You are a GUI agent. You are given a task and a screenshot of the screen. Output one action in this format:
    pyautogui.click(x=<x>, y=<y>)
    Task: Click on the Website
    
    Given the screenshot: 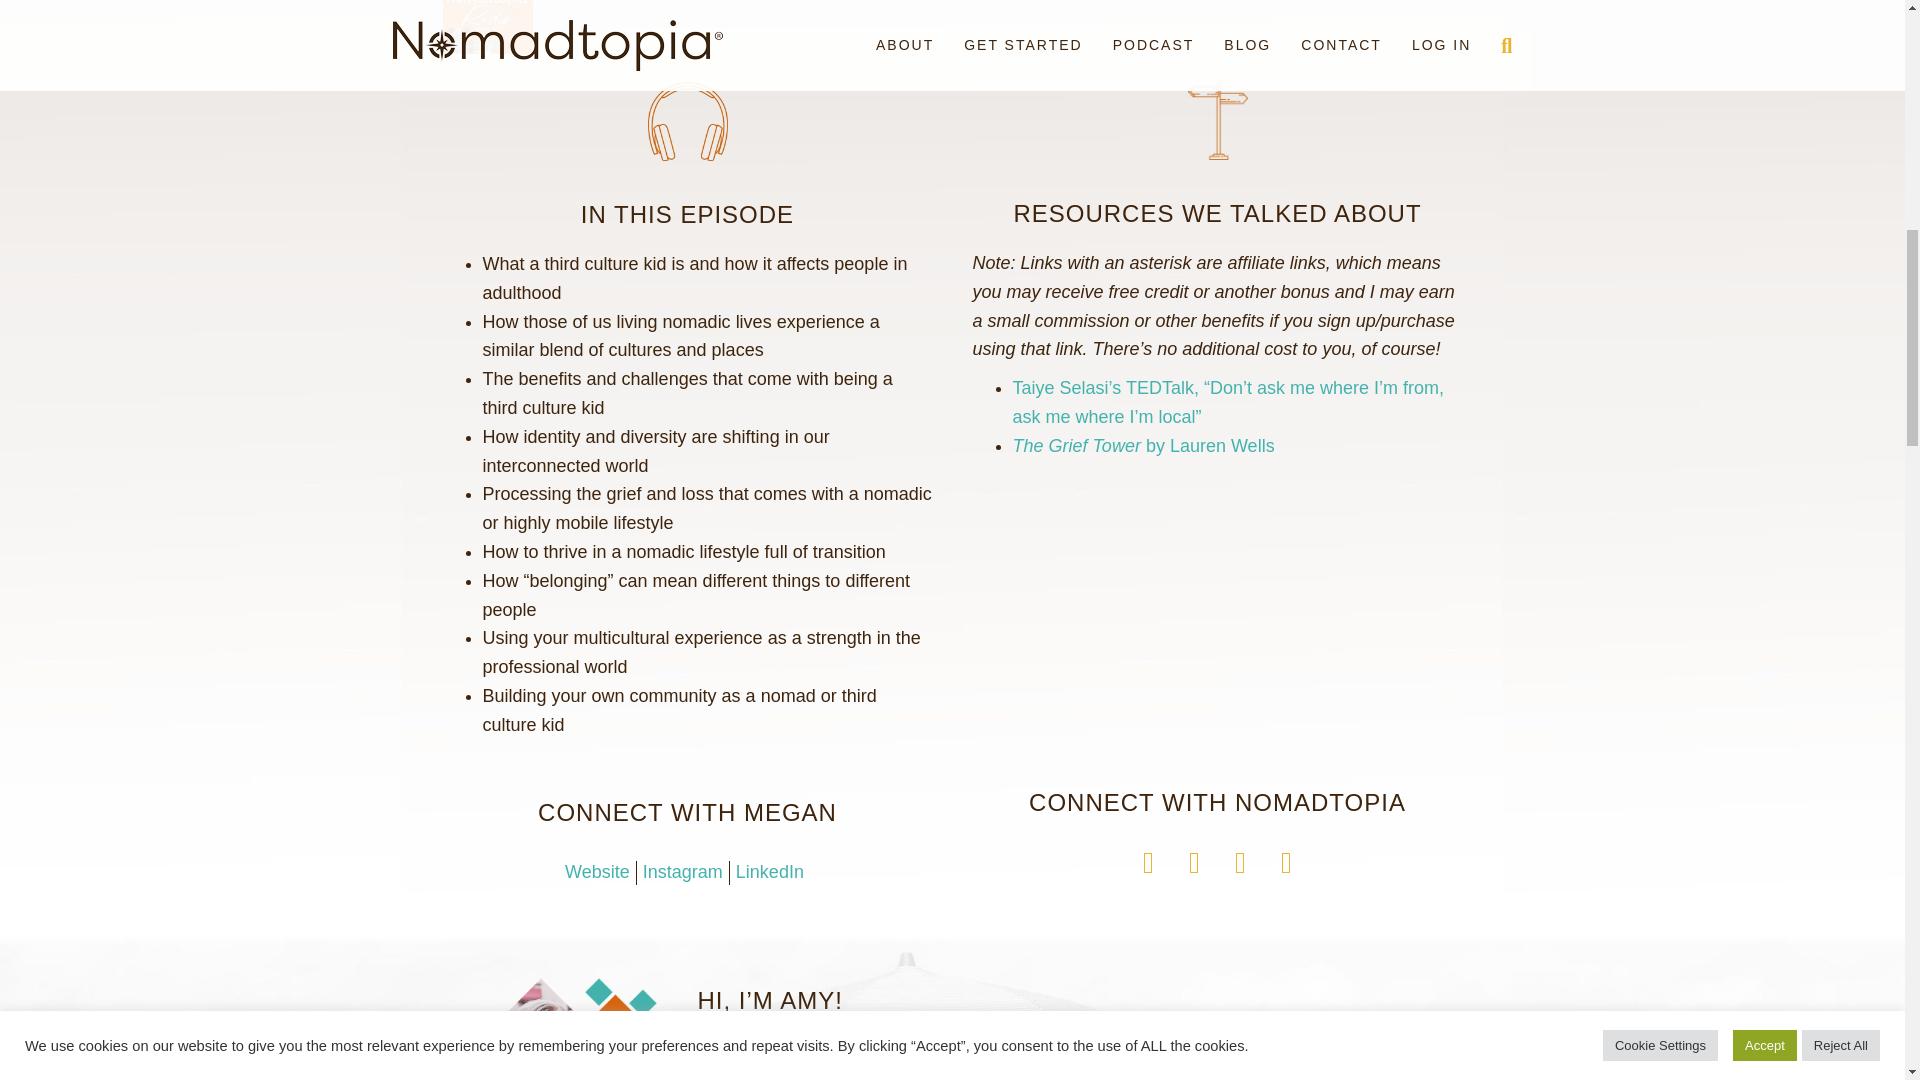 What is the action you would take?
    pyautogui.click(x=600, y=872)
    